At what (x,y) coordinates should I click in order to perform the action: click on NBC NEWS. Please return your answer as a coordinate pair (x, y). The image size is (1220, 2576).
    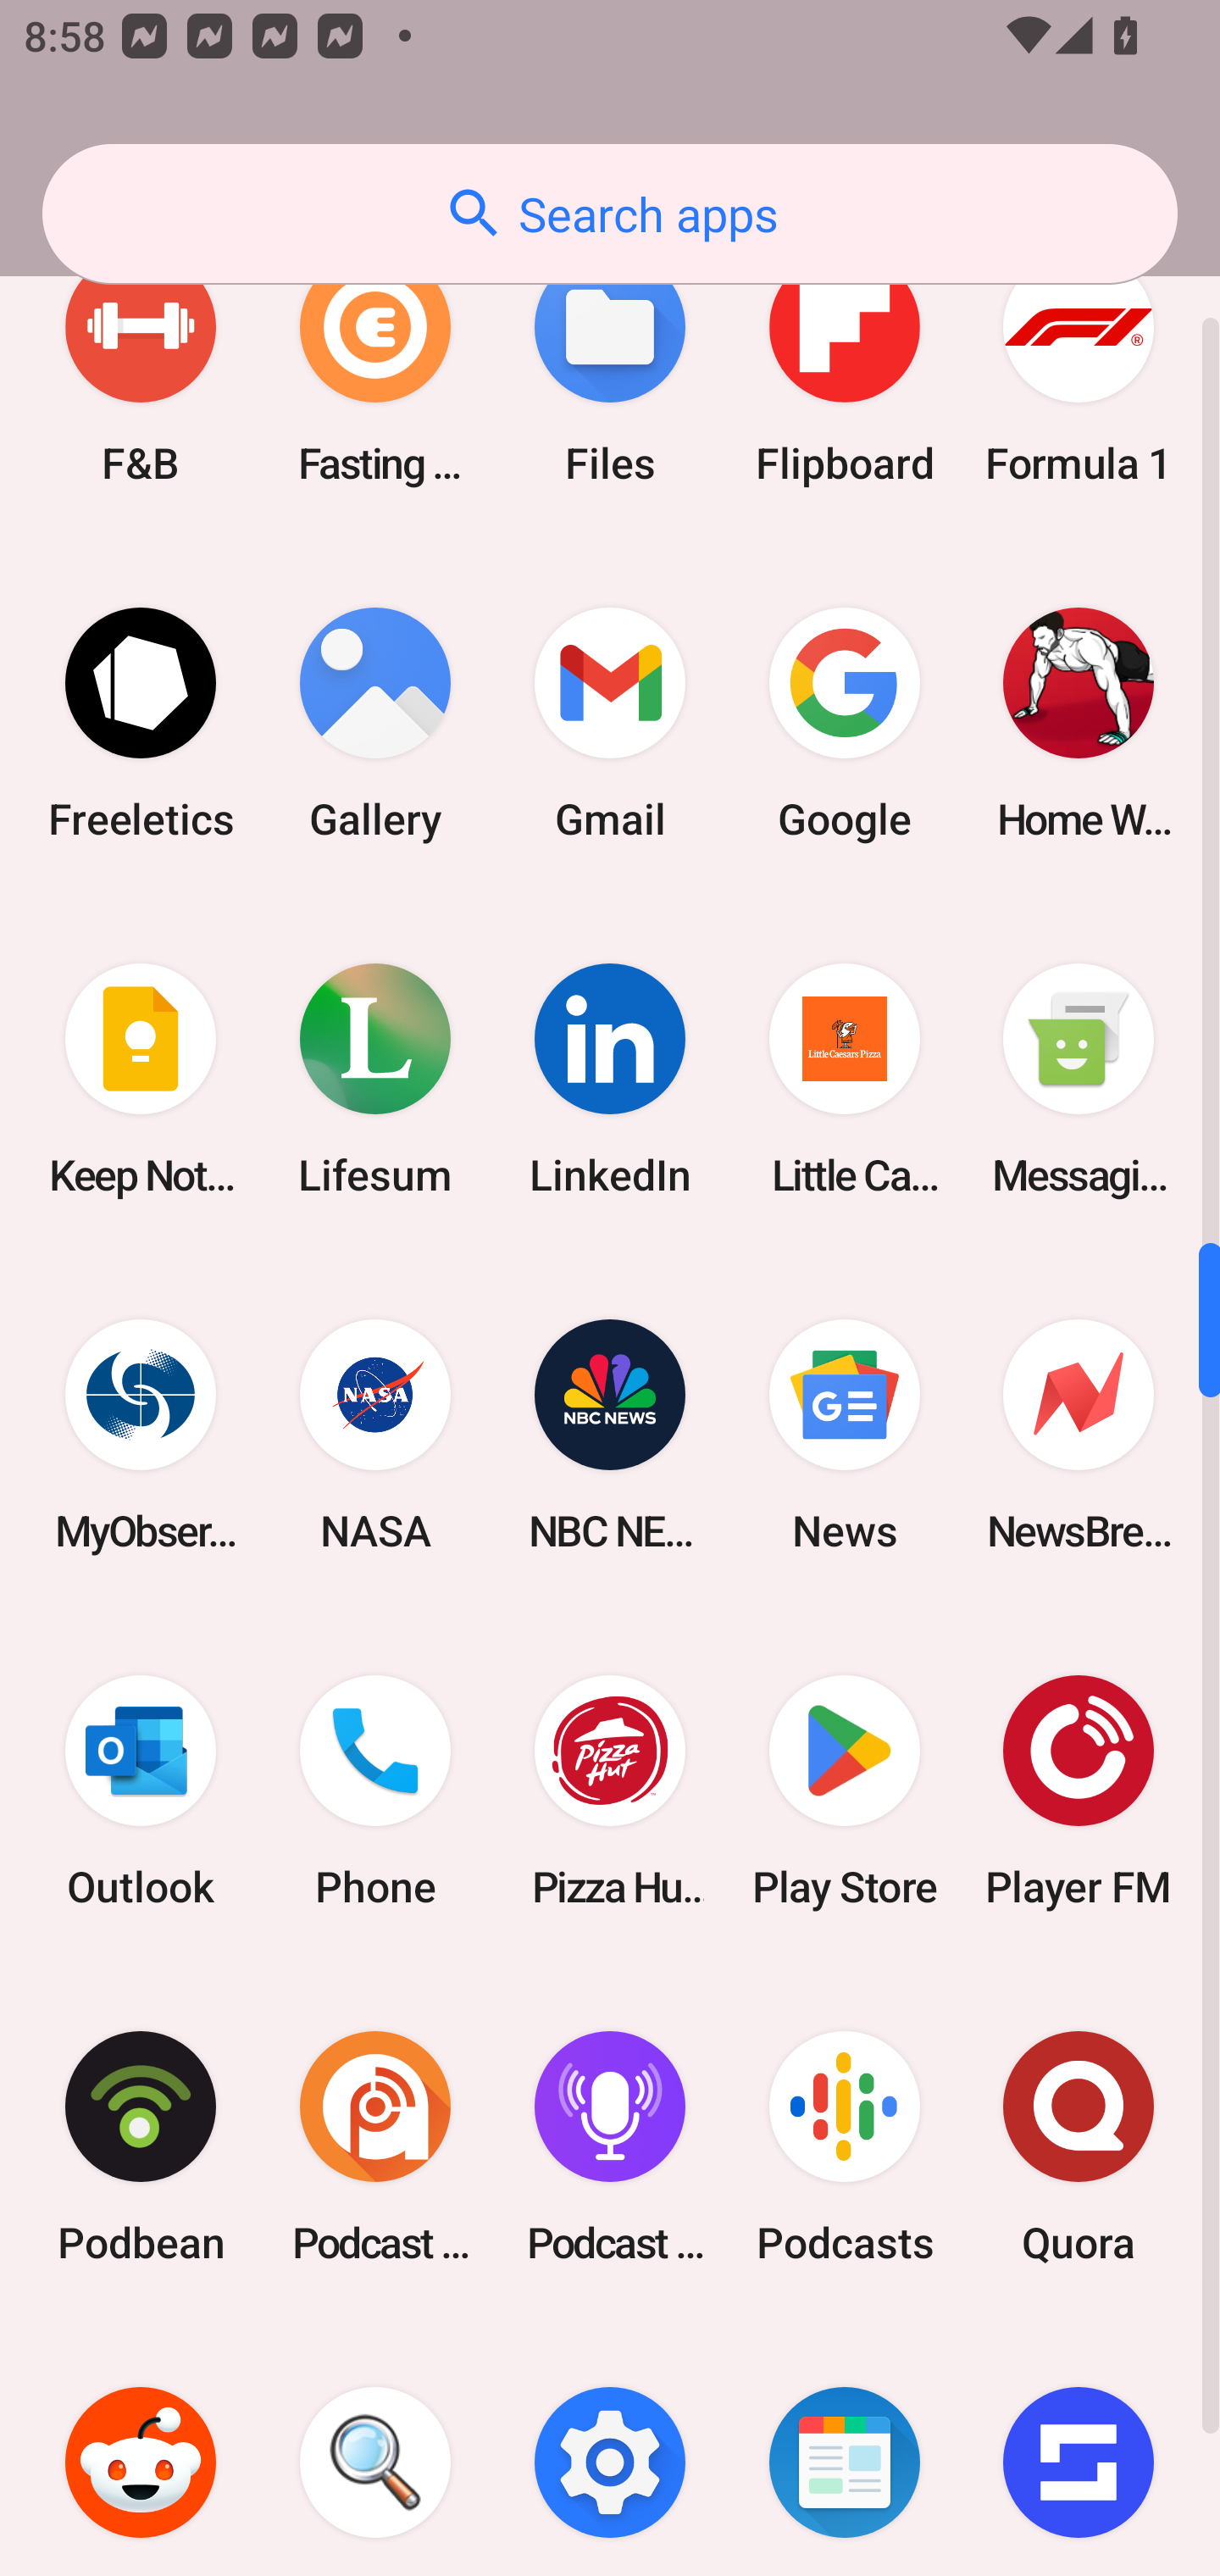
    Looking at the image, I should click on (610, 1435).